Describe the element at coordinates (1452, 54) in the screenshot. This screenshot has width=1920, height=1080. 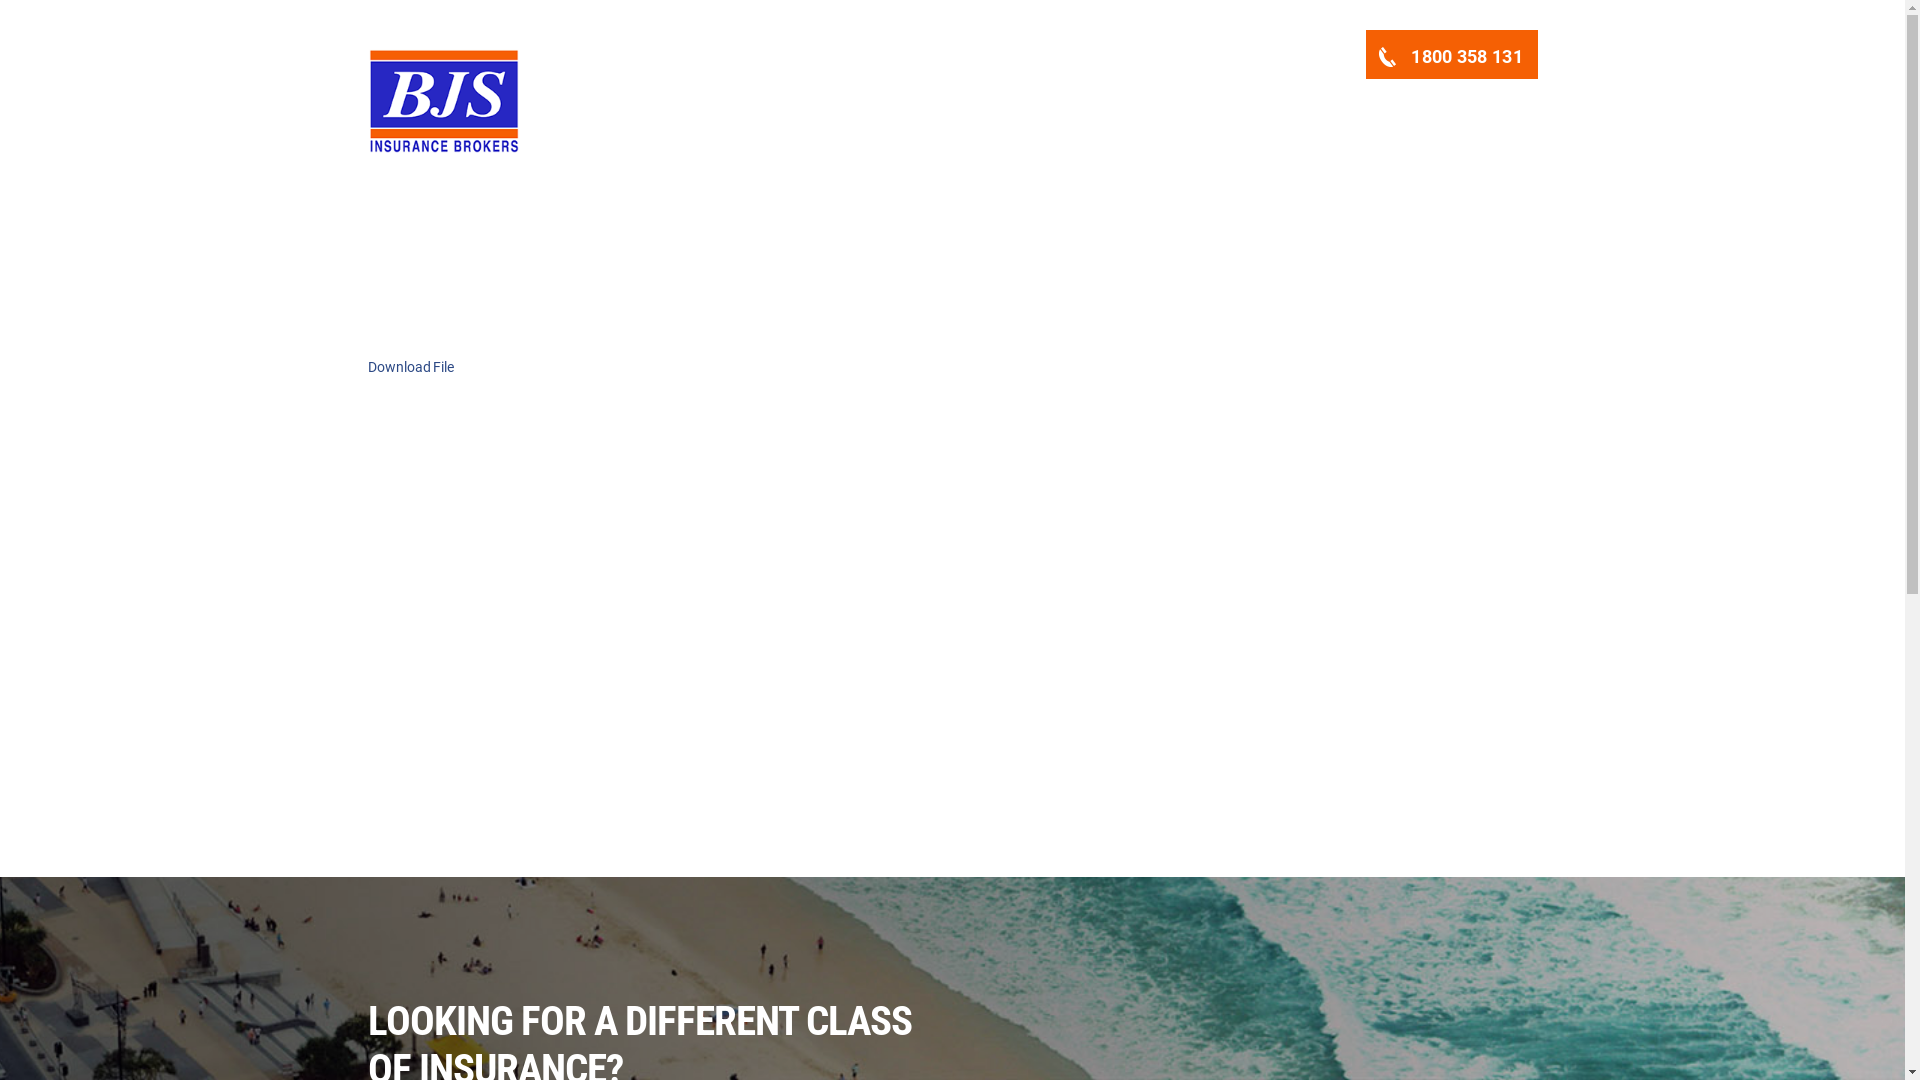
I see `1800 358 131` at that location.